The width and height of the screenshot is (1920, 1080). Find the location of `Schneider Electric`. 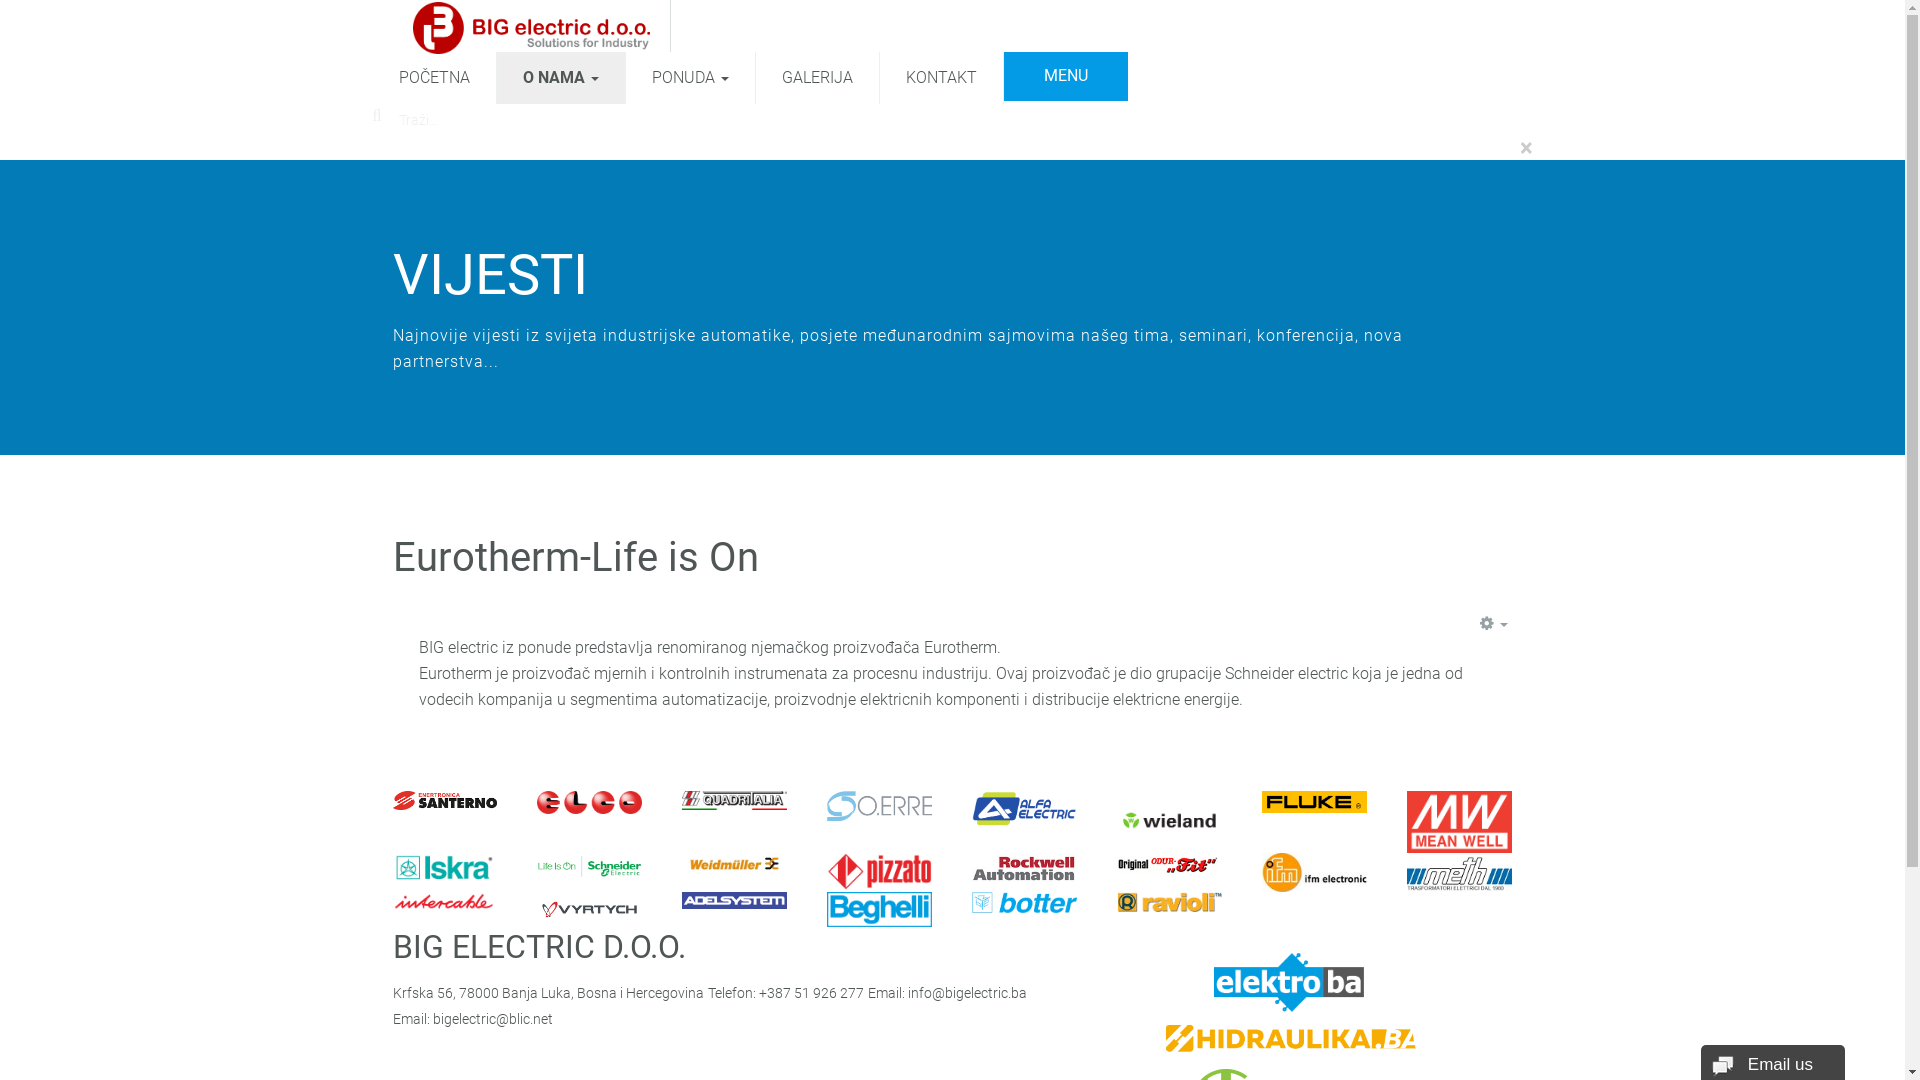

Schneider Electric is located at coordinates (590, 867).